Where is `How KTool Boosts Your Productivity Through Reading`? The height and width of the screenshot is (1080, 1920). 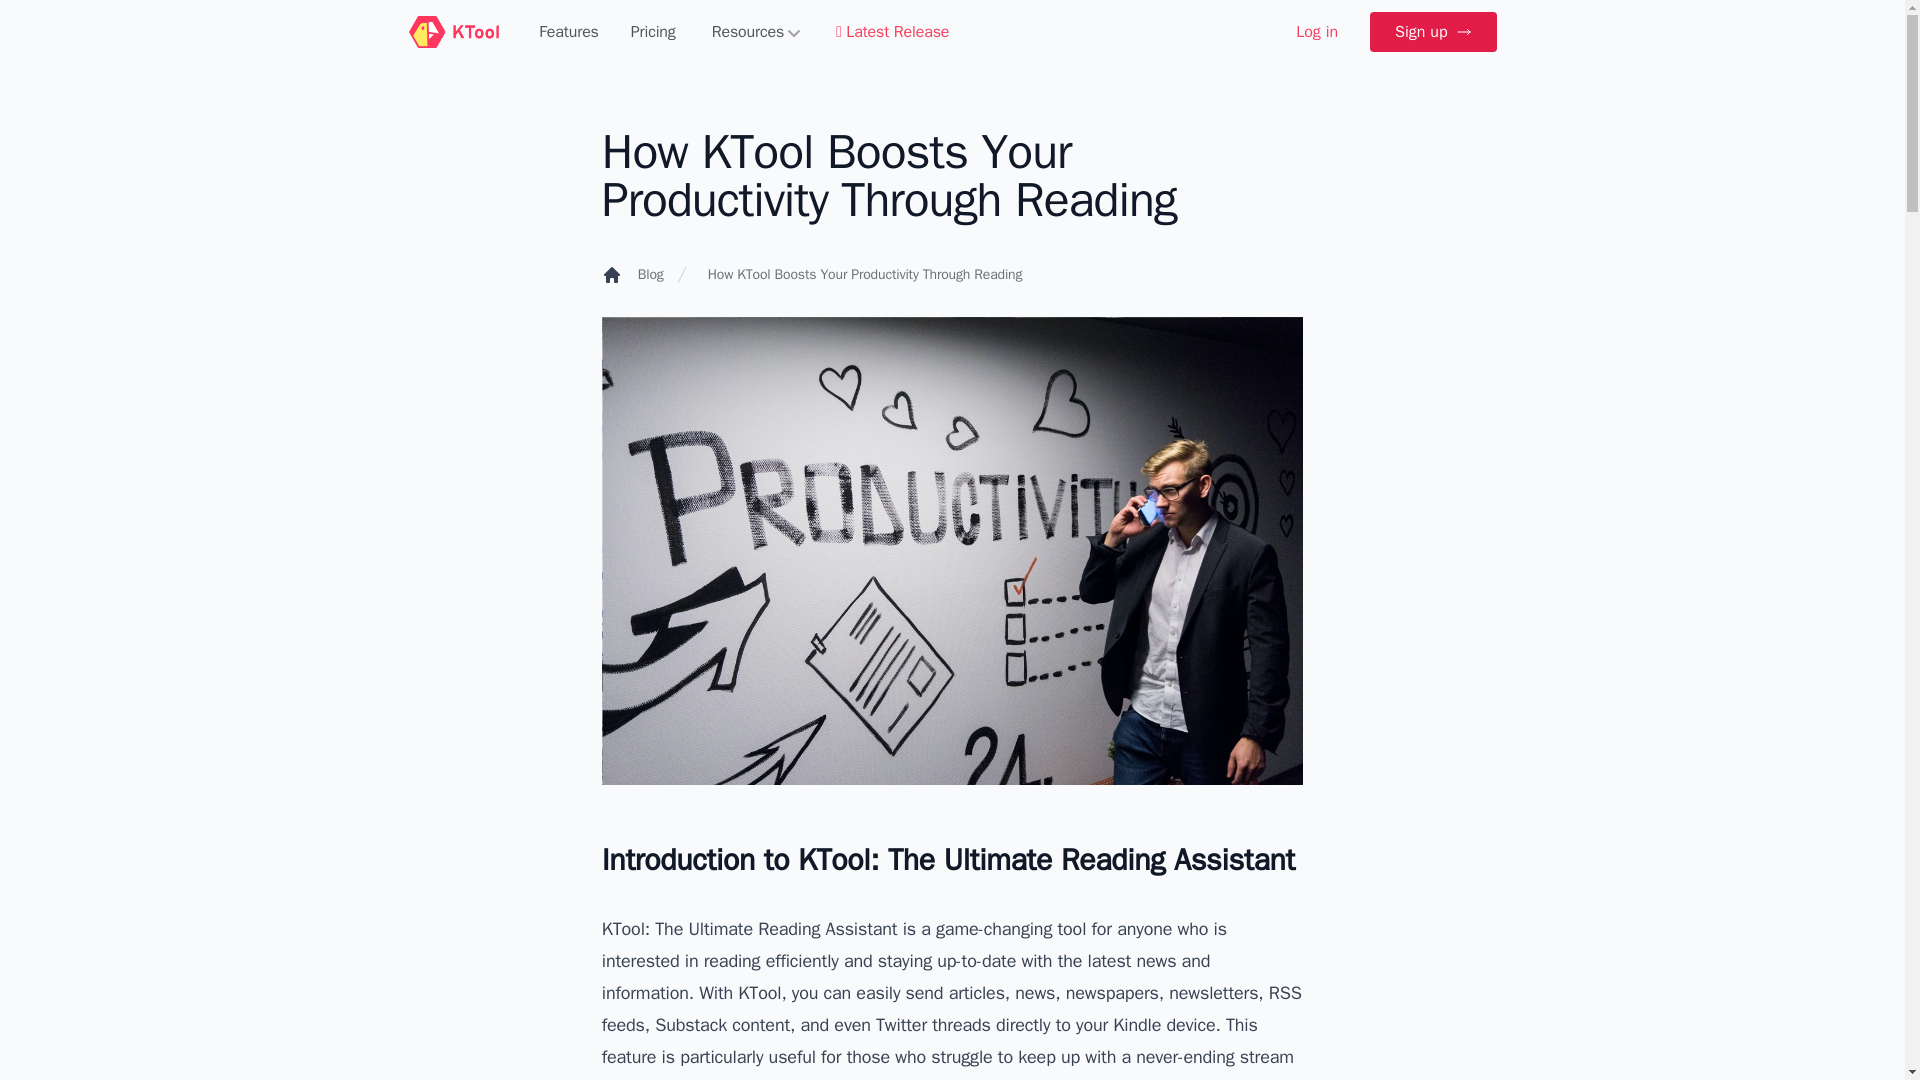
How KTool Boosts Your Productivity Through Reading is located at coordinates (866, 274).